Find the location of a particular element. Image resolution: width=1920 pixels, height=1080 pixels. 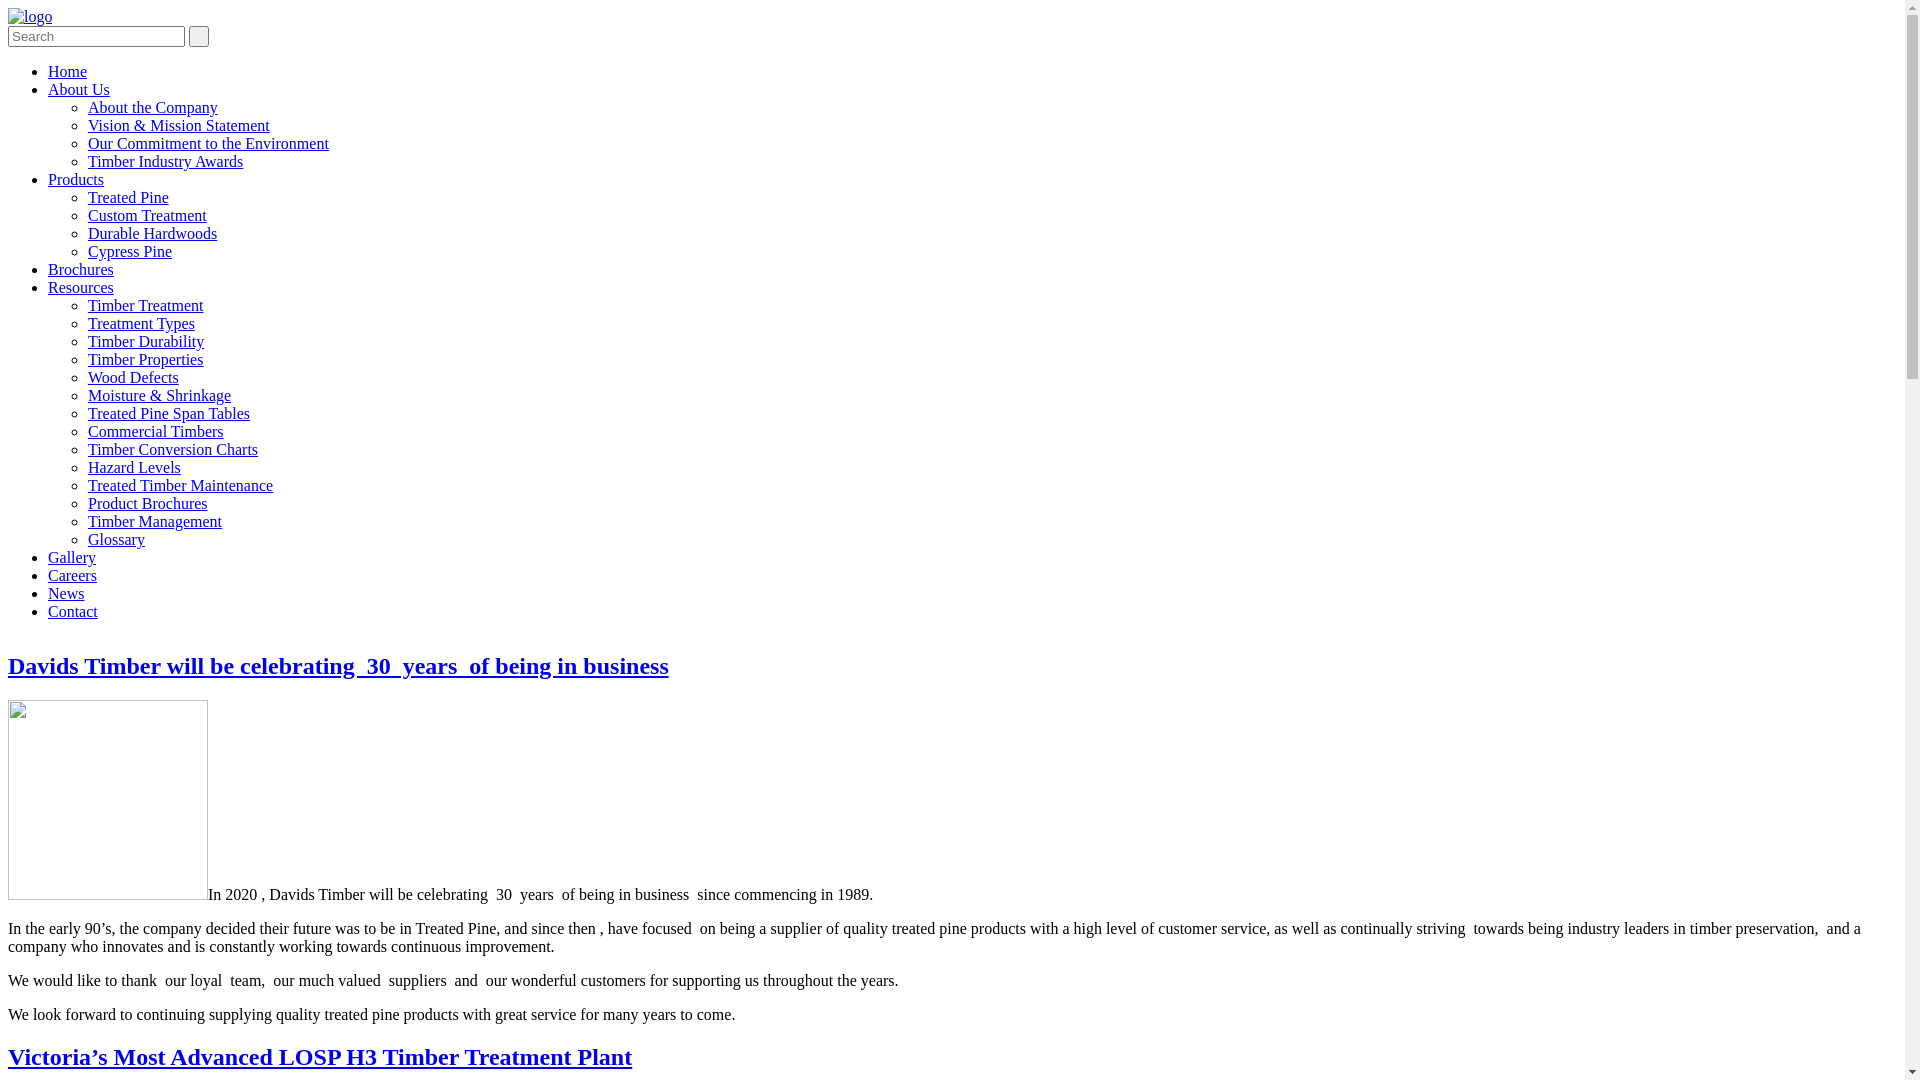

About Us is located at coordinates (79, 90).